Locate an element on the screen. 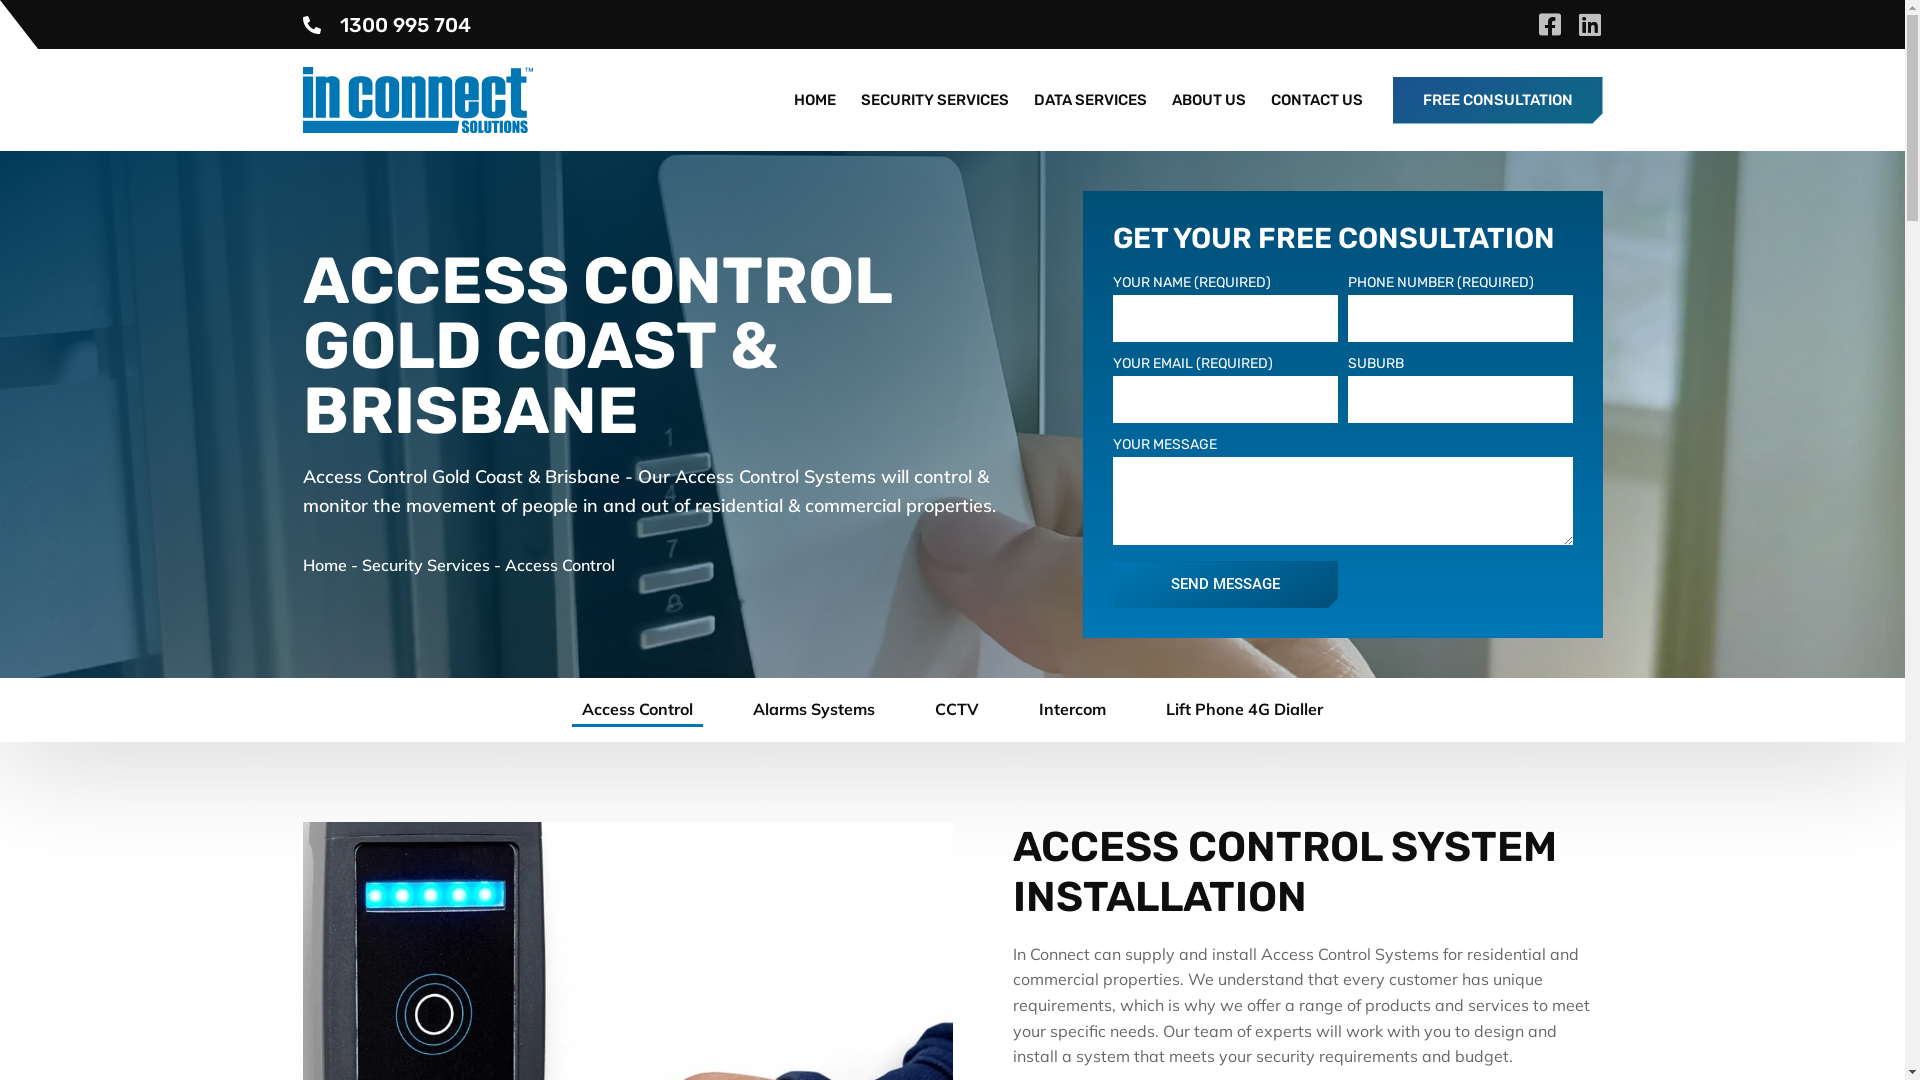 Image resolution: width=1920 pixels, height=1080 pixels. Lift Phone 4G Dialler is located at coordinates (1244, 710).